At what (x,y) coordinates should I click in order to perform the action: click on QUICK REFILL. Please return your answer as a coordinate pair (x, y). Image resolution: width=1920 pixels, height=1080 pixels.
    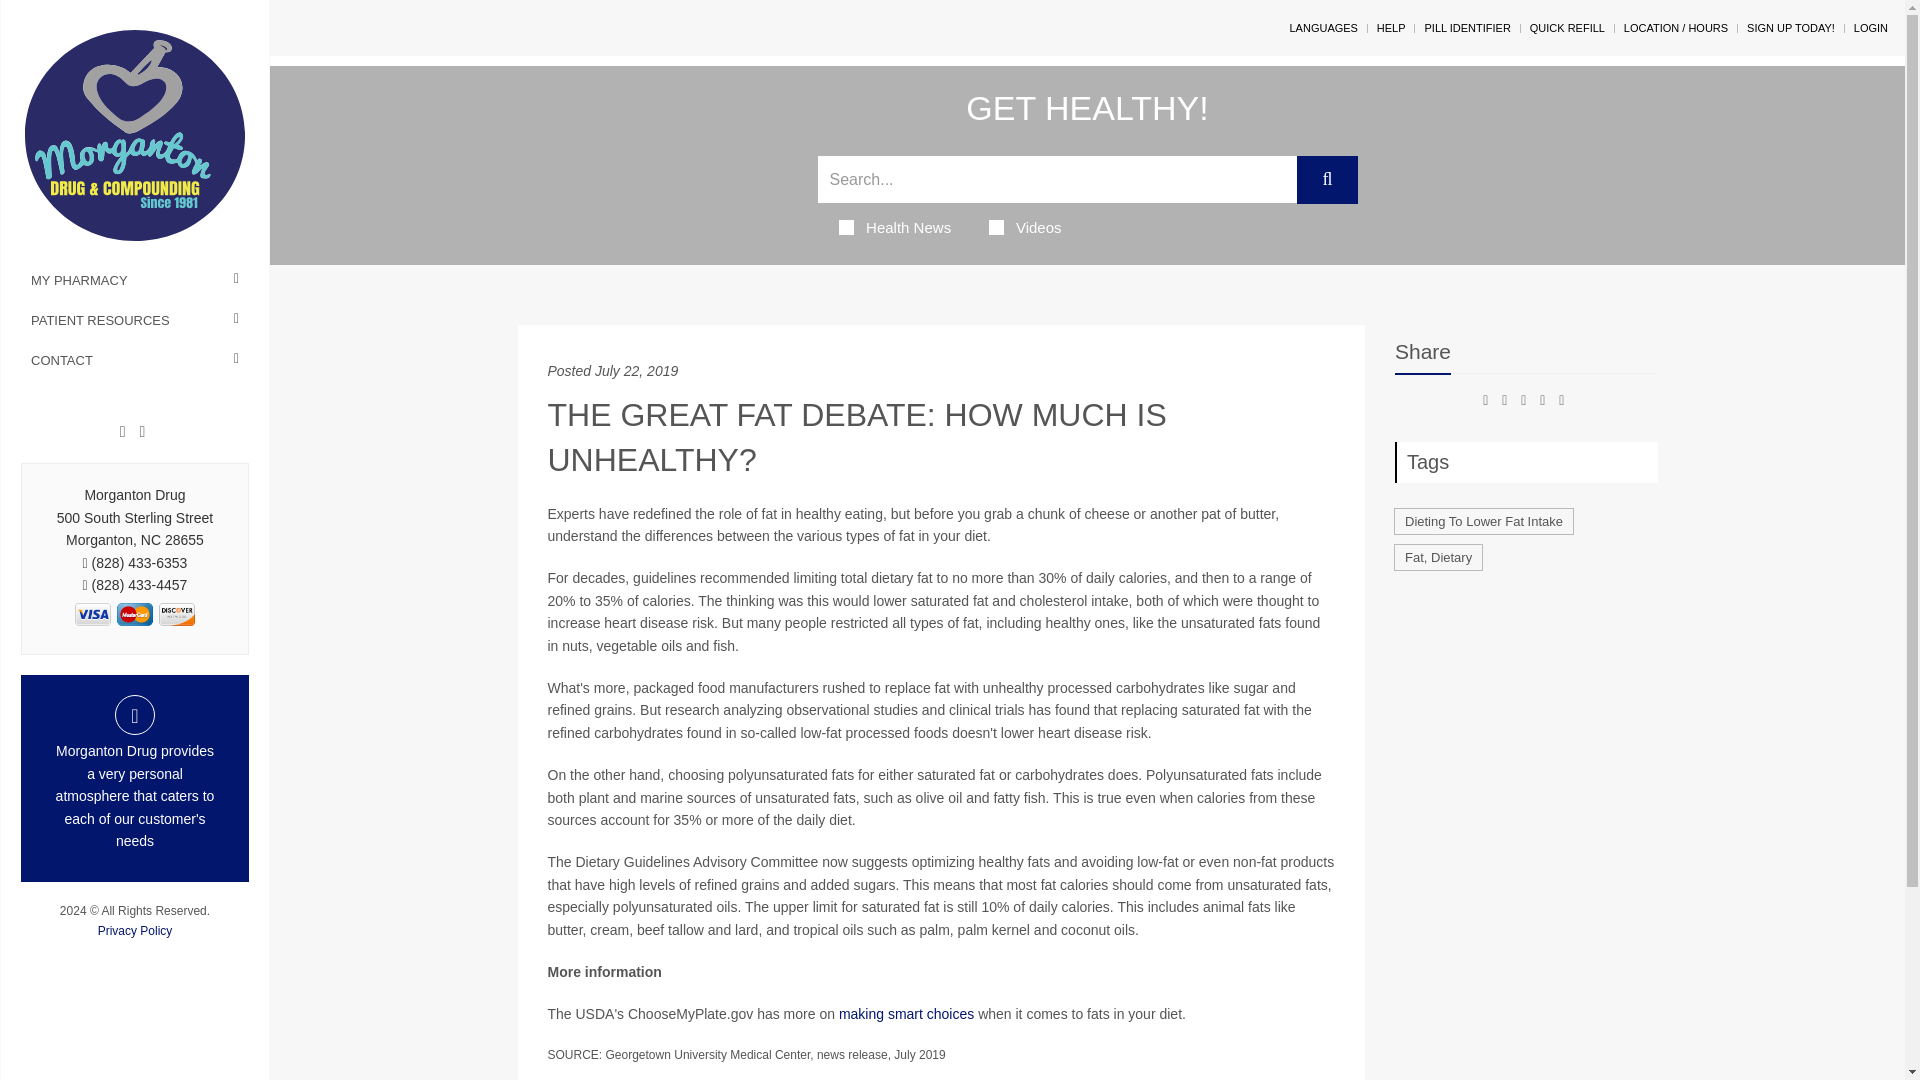
    Looking at the image, I should click on (1568, 27).